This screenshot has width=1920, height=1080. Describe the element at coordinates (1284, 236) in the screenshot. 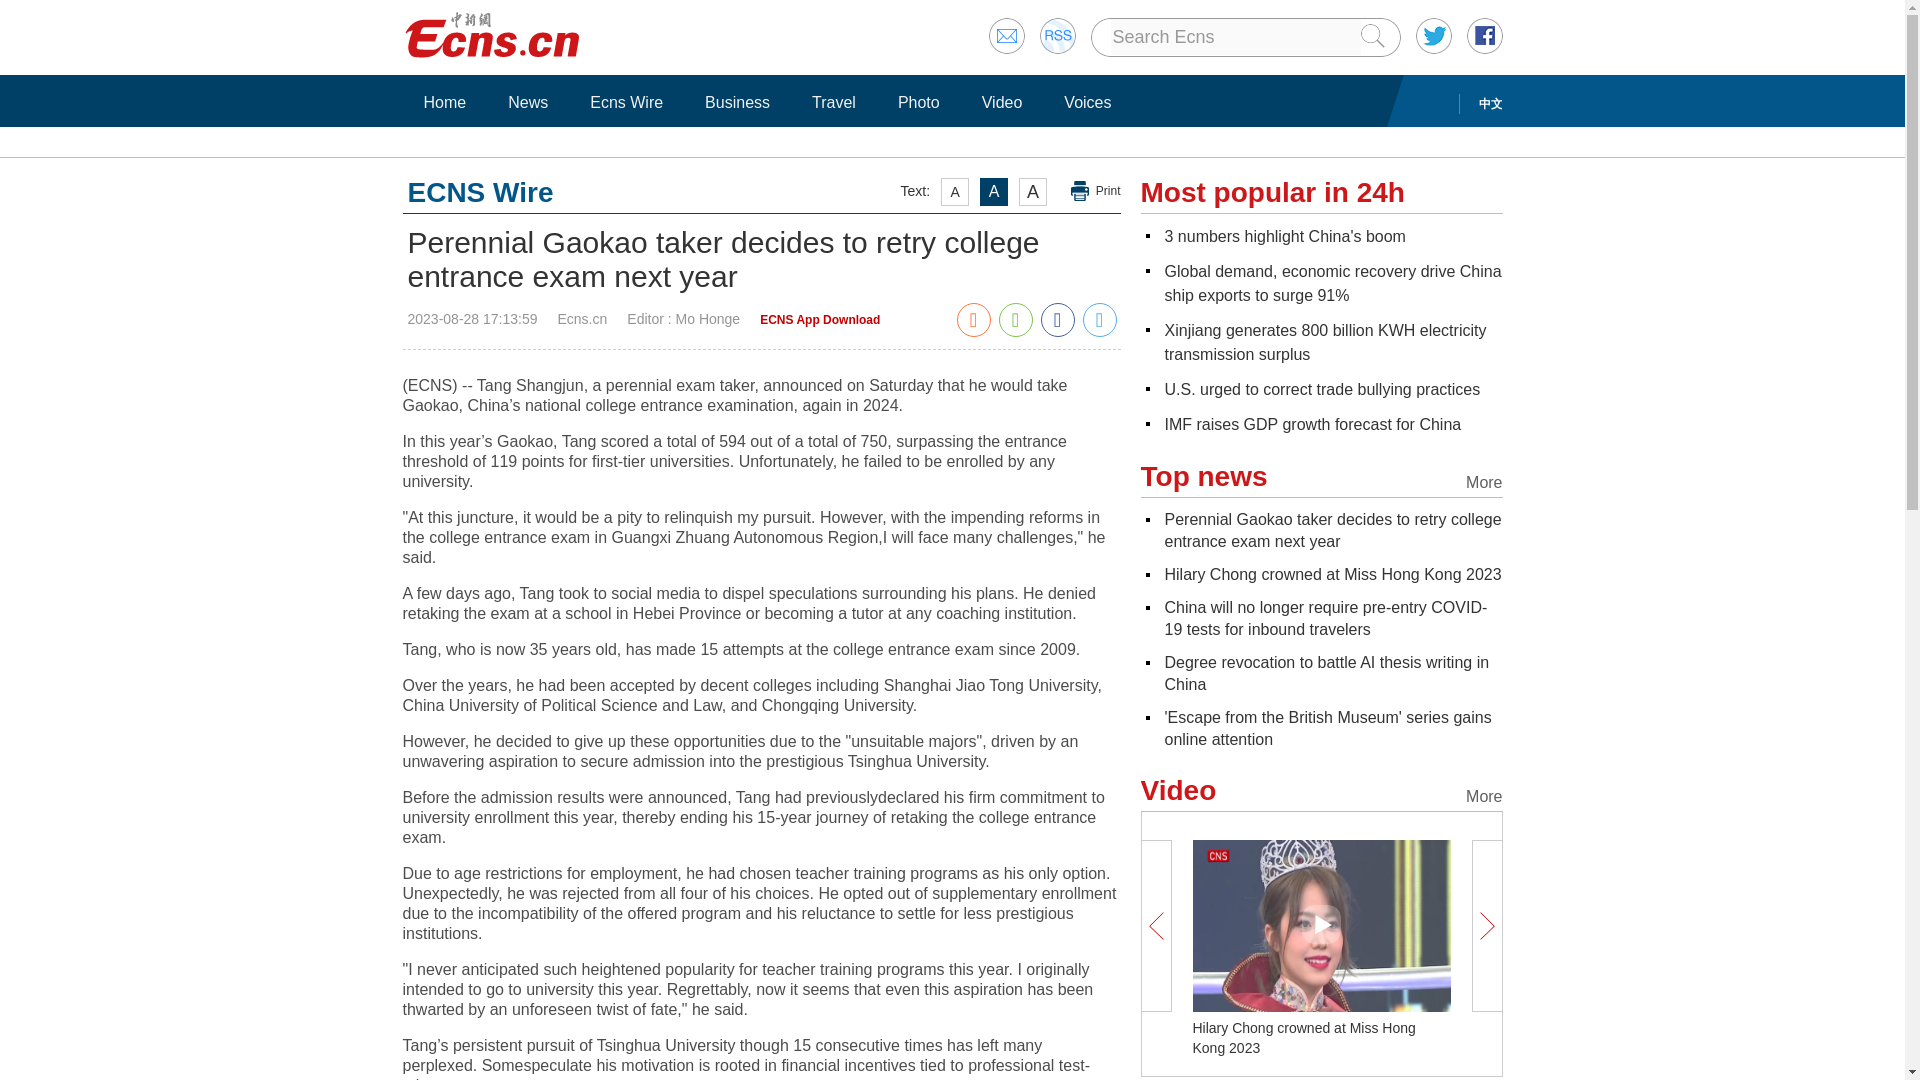

I see `3` at that location.